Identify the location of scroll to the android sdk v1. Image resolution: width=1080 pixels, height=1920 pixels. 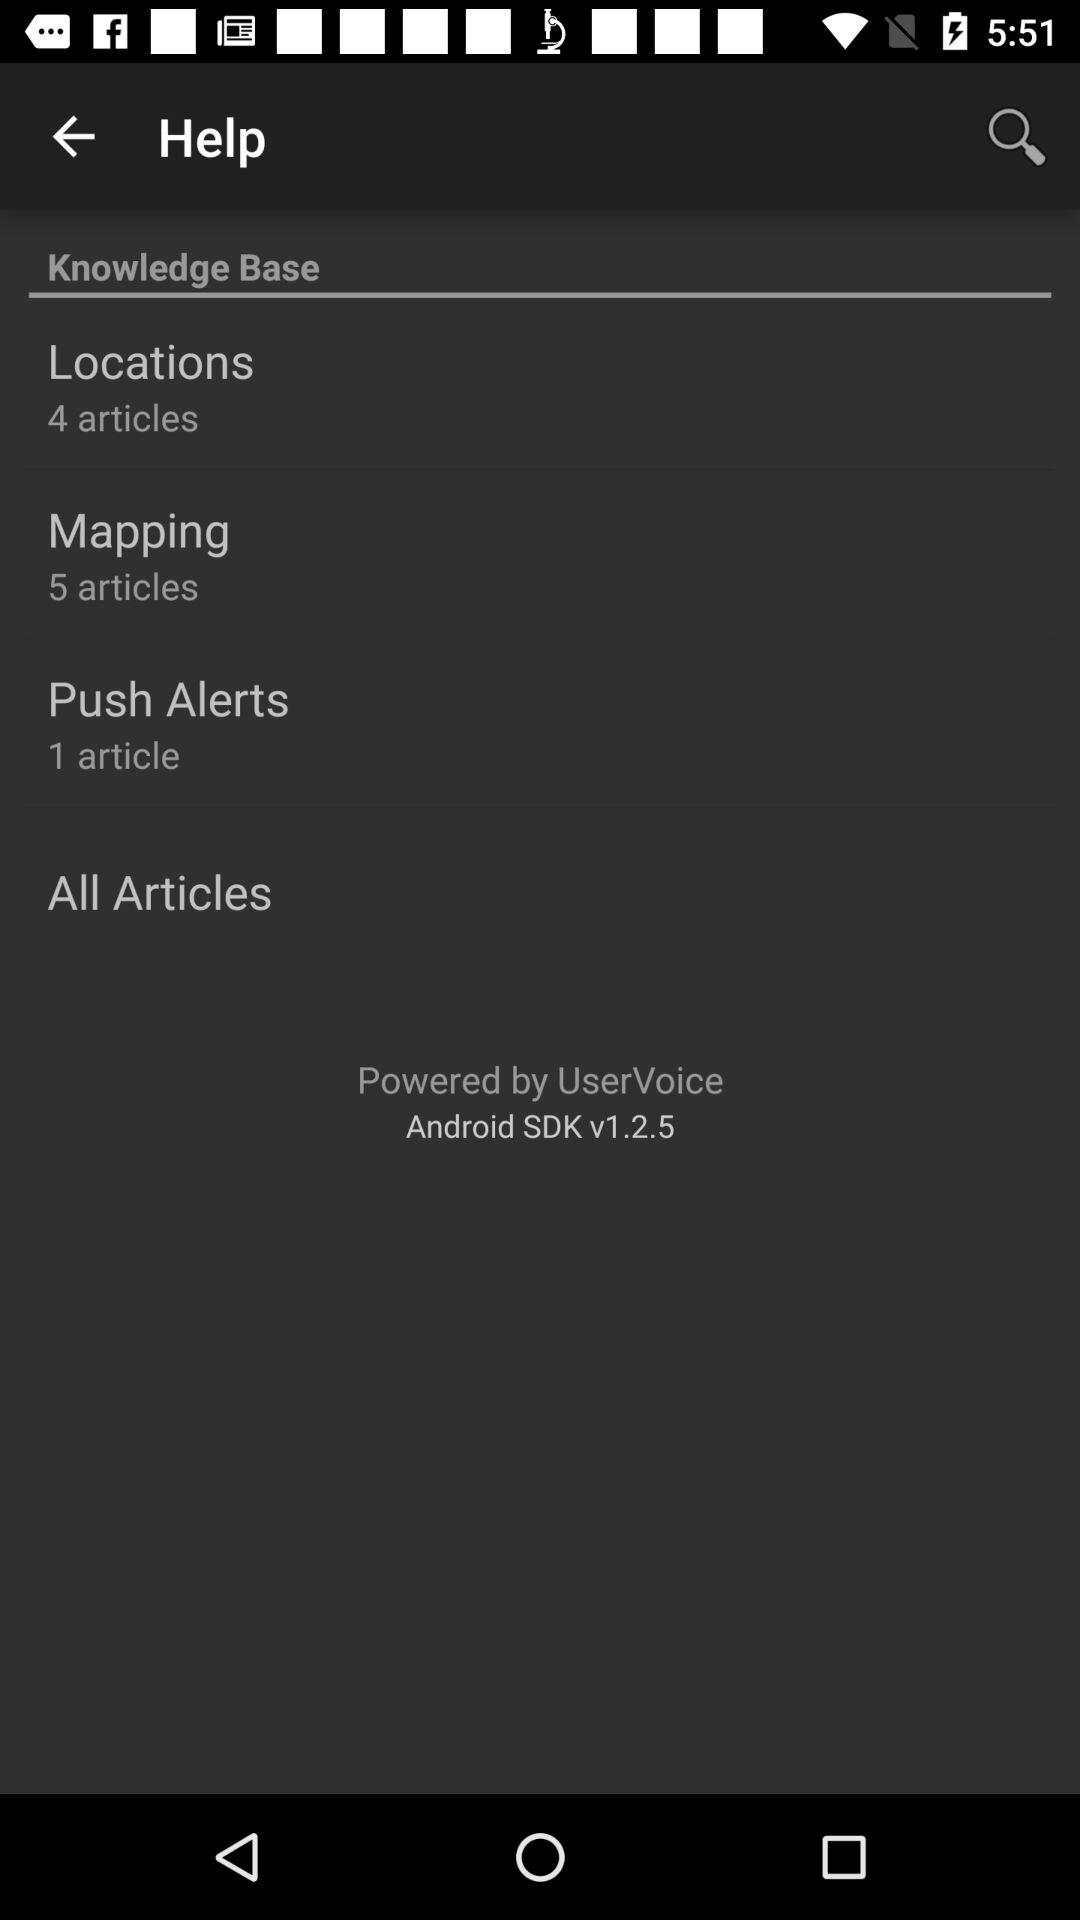
(540, 1124).